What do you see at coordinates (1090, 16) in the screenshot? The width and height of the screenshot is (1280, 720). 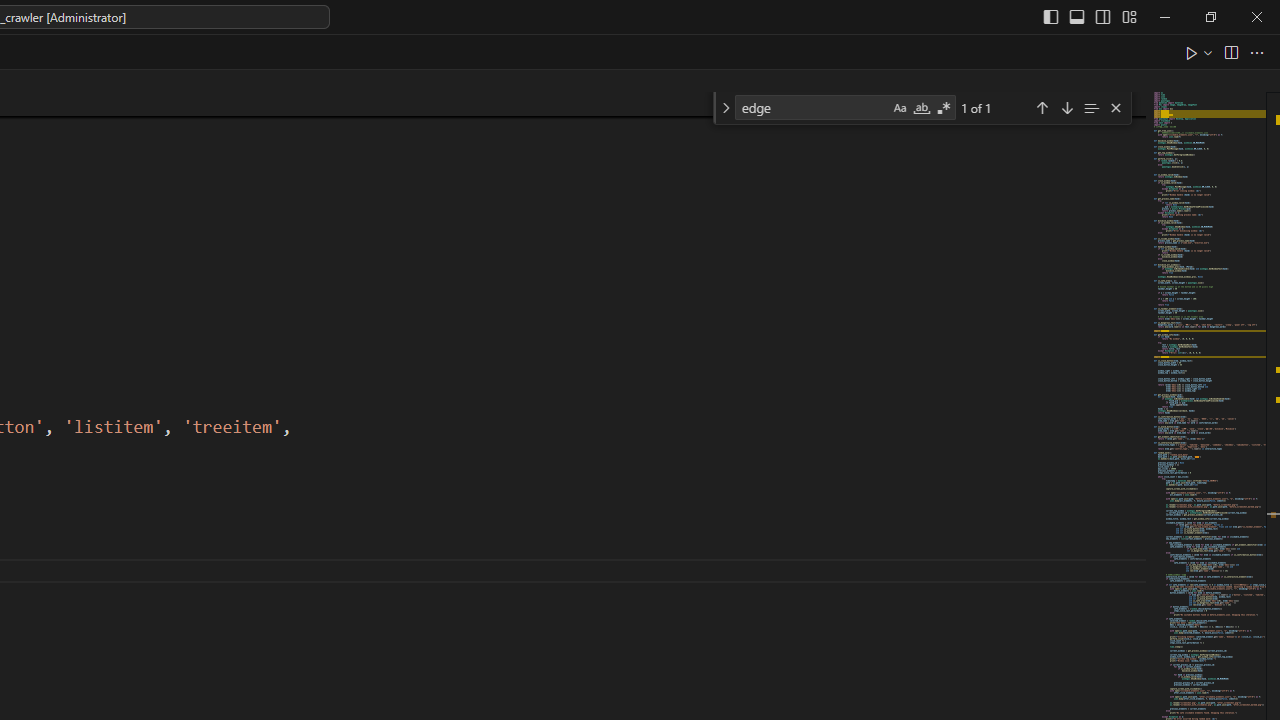 I see `Title actions` at bounding box center [1090, 16].